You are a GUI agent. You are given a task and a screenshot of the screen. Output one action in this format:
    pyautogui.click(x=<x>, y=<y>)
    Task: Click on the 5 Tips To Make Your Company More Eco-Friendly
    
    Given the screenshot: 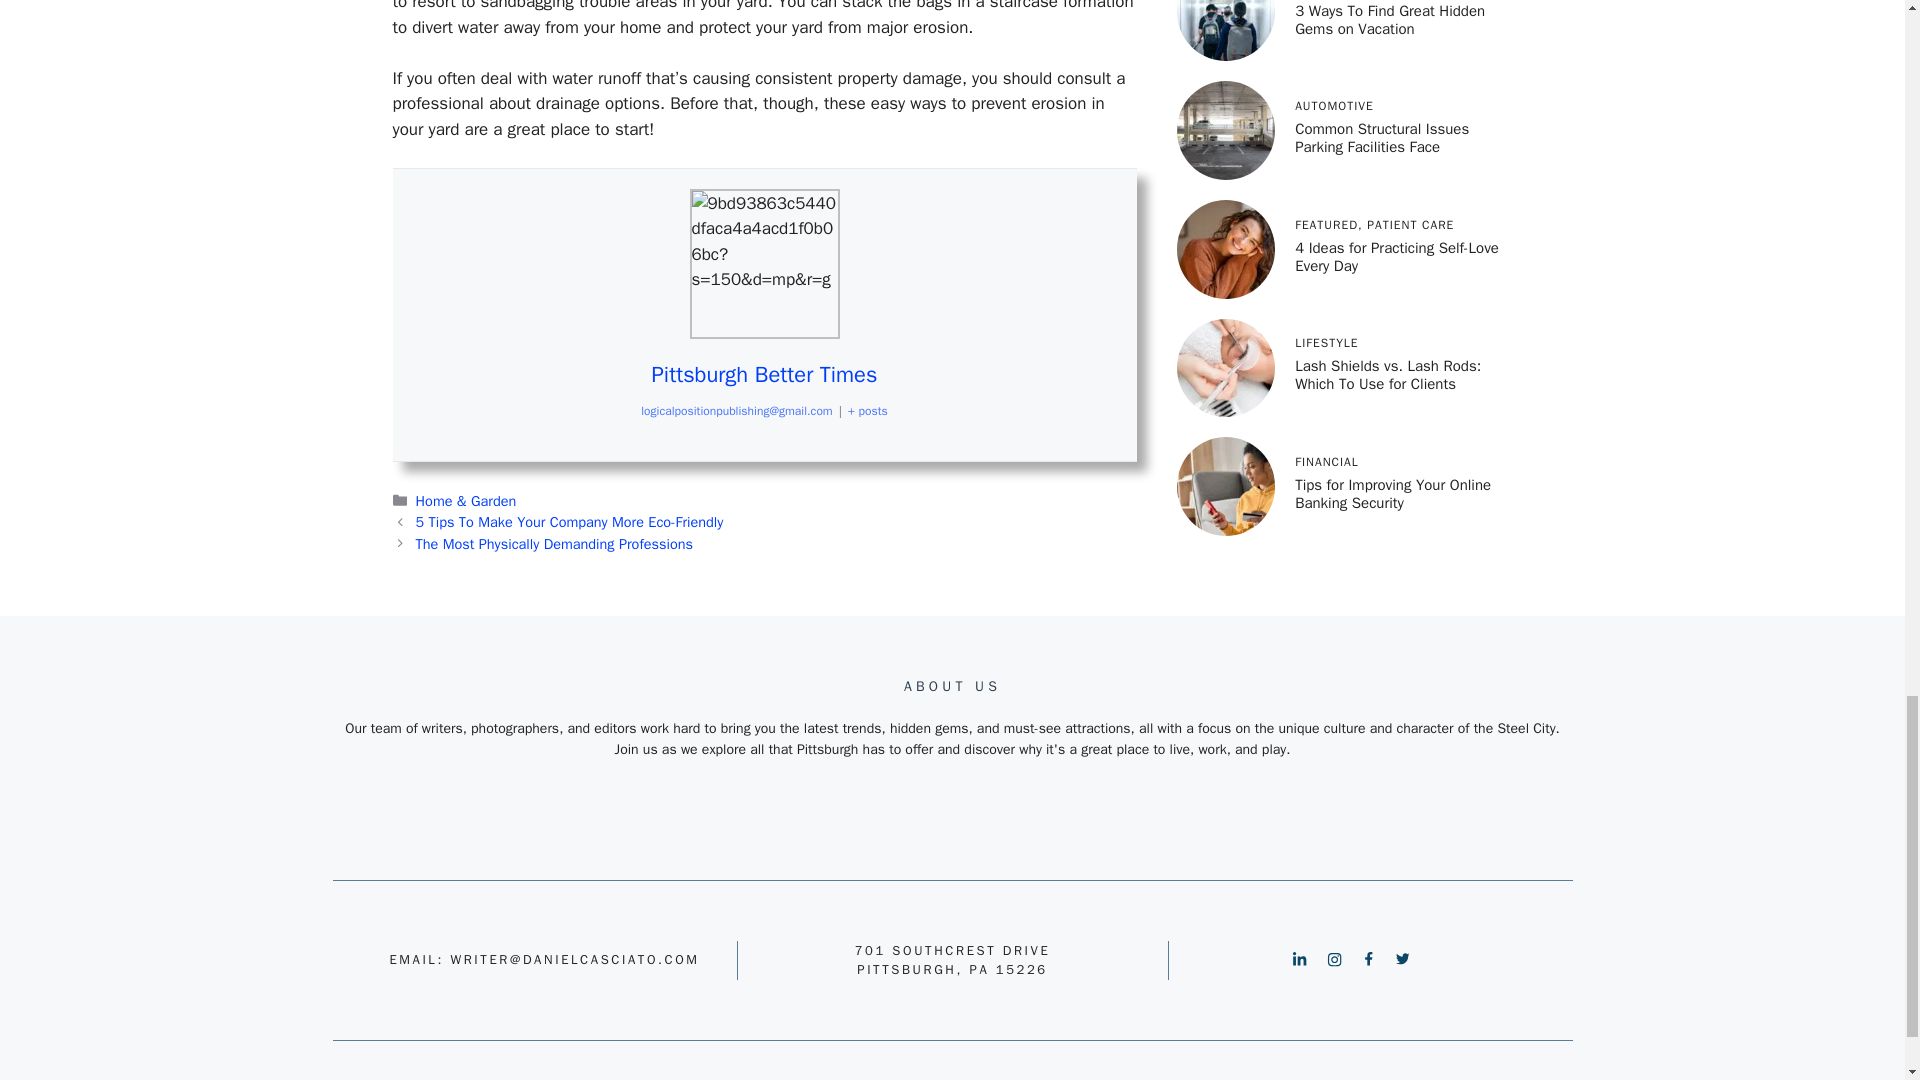 What is the action you would take?
    pyautogui.click(x=570, y=522)
    